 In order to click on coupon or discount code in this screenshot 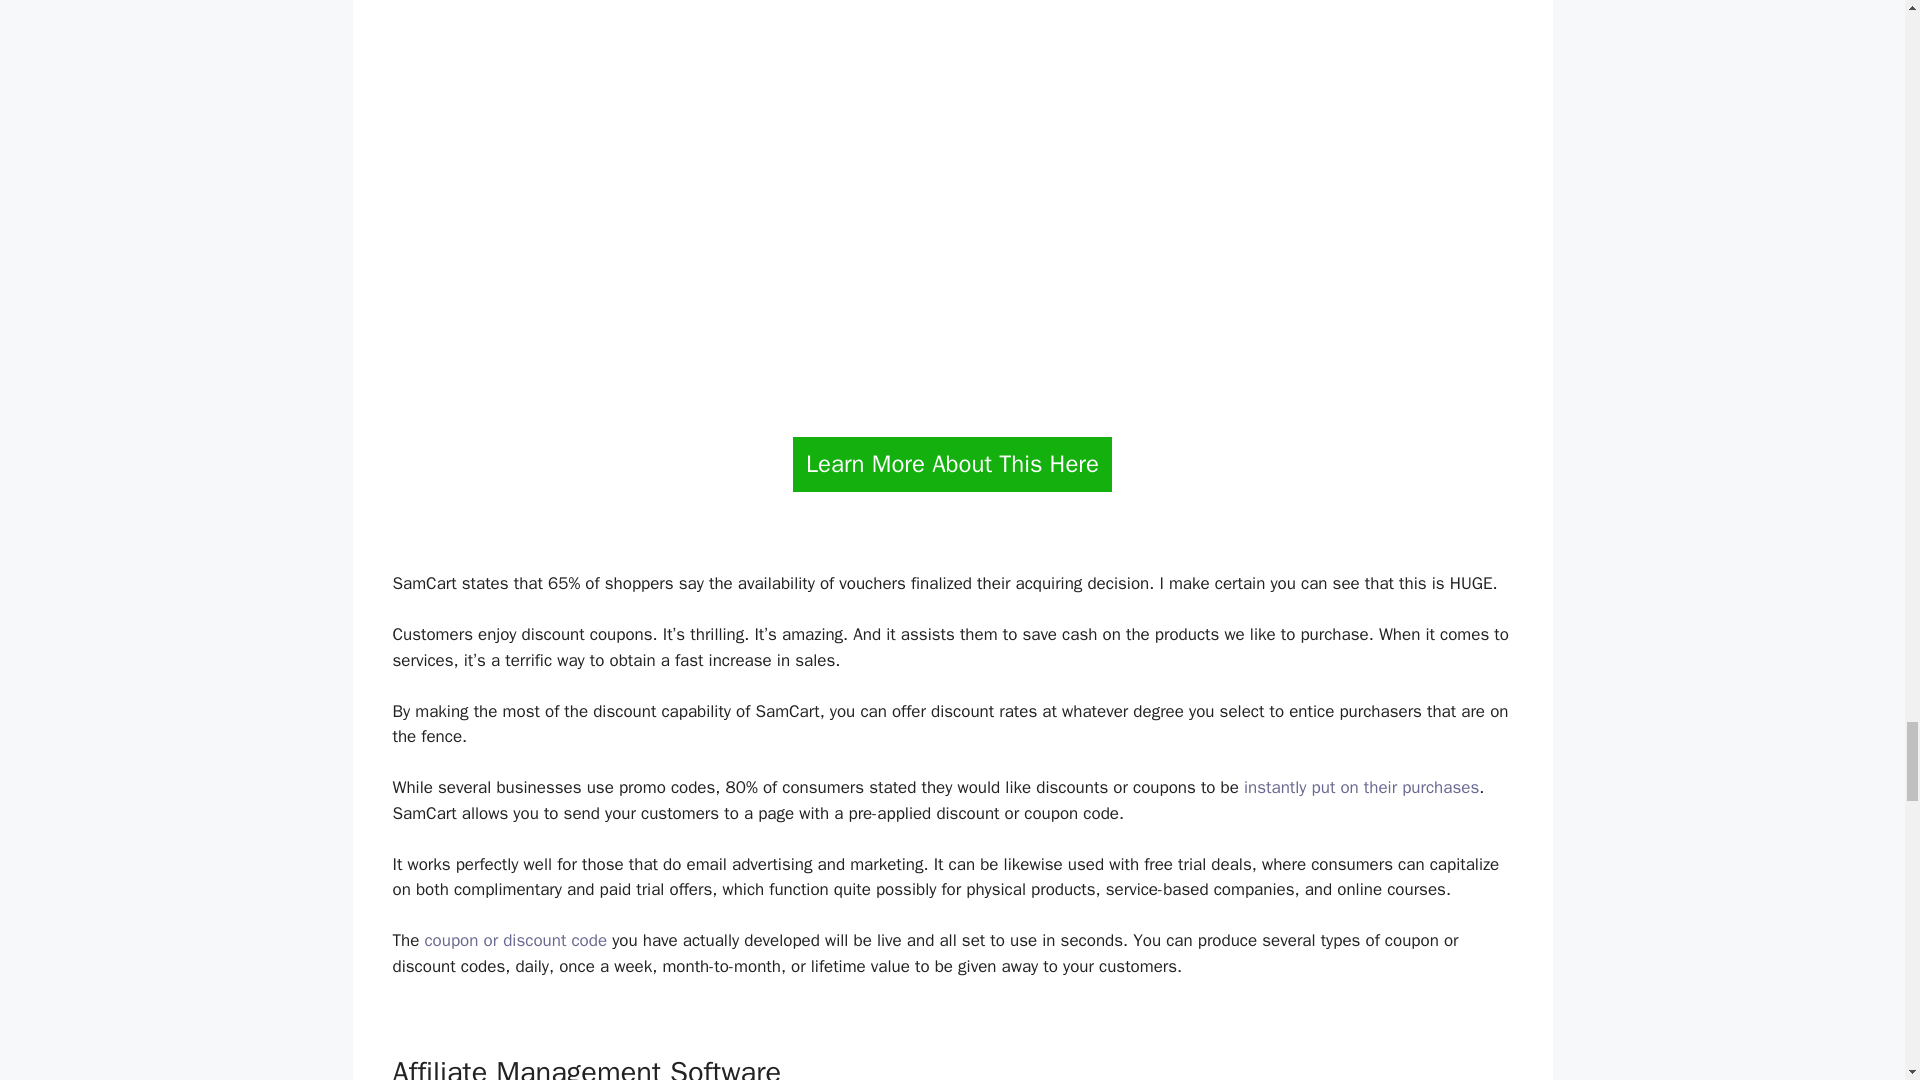, I will do `click(515, 940)`.